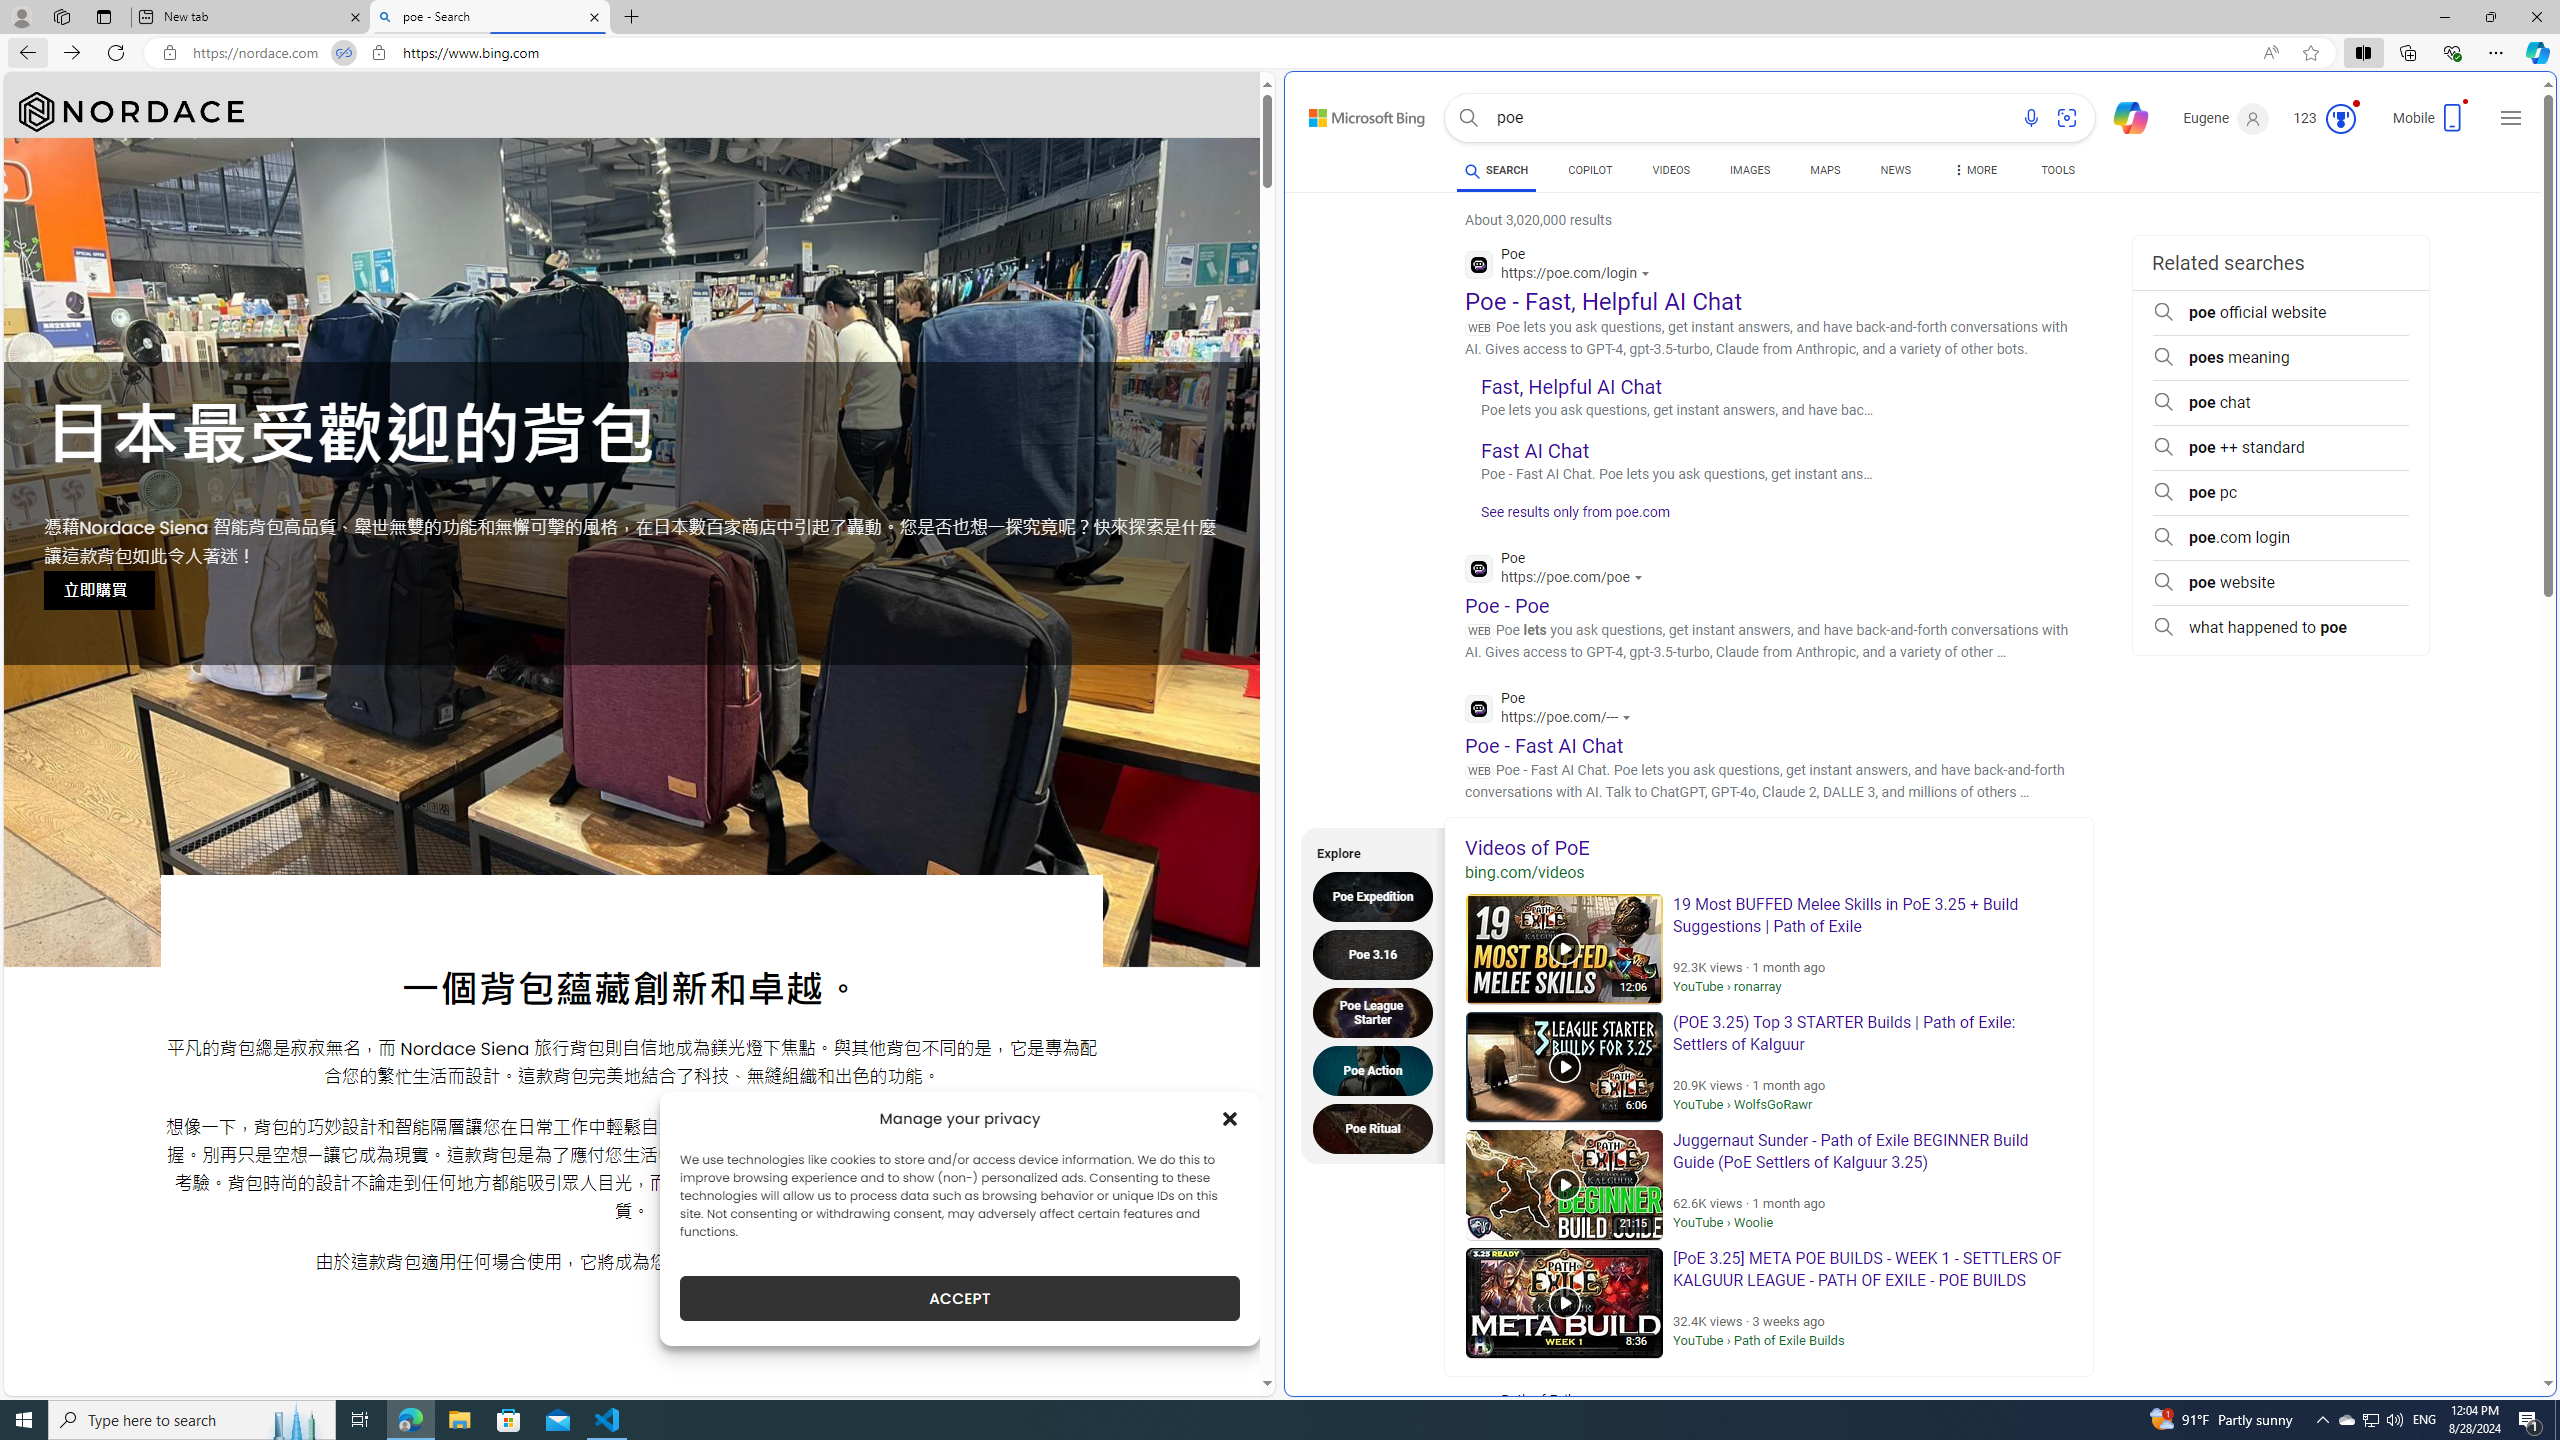 Image resolution: width=2560 pixels, height=1440 pixels. Describe the element at coordinates (1602, 300) in the screenshot. I see `Poe - Fast, Helpful AI Chat` at that location.